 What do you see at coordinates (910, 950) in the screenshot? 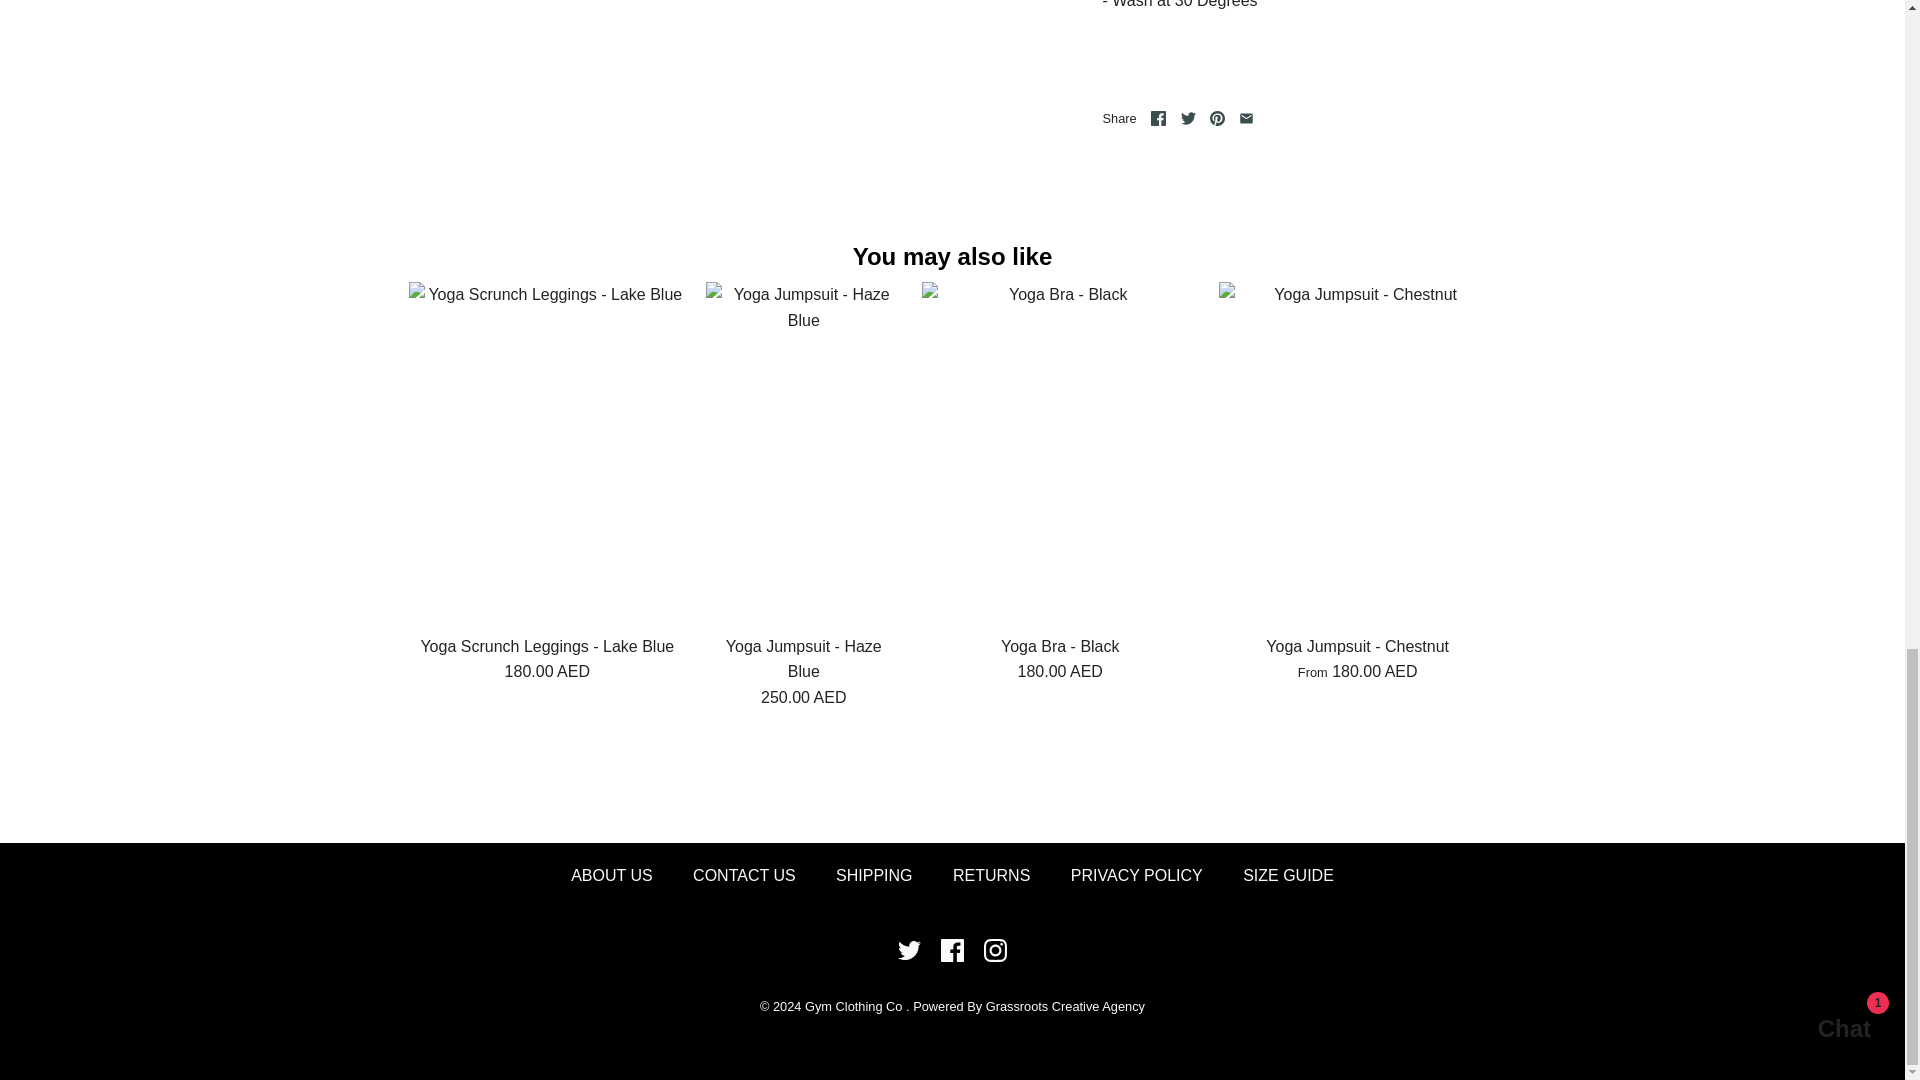
I see `Twitter` at bounding box center [910, 950].